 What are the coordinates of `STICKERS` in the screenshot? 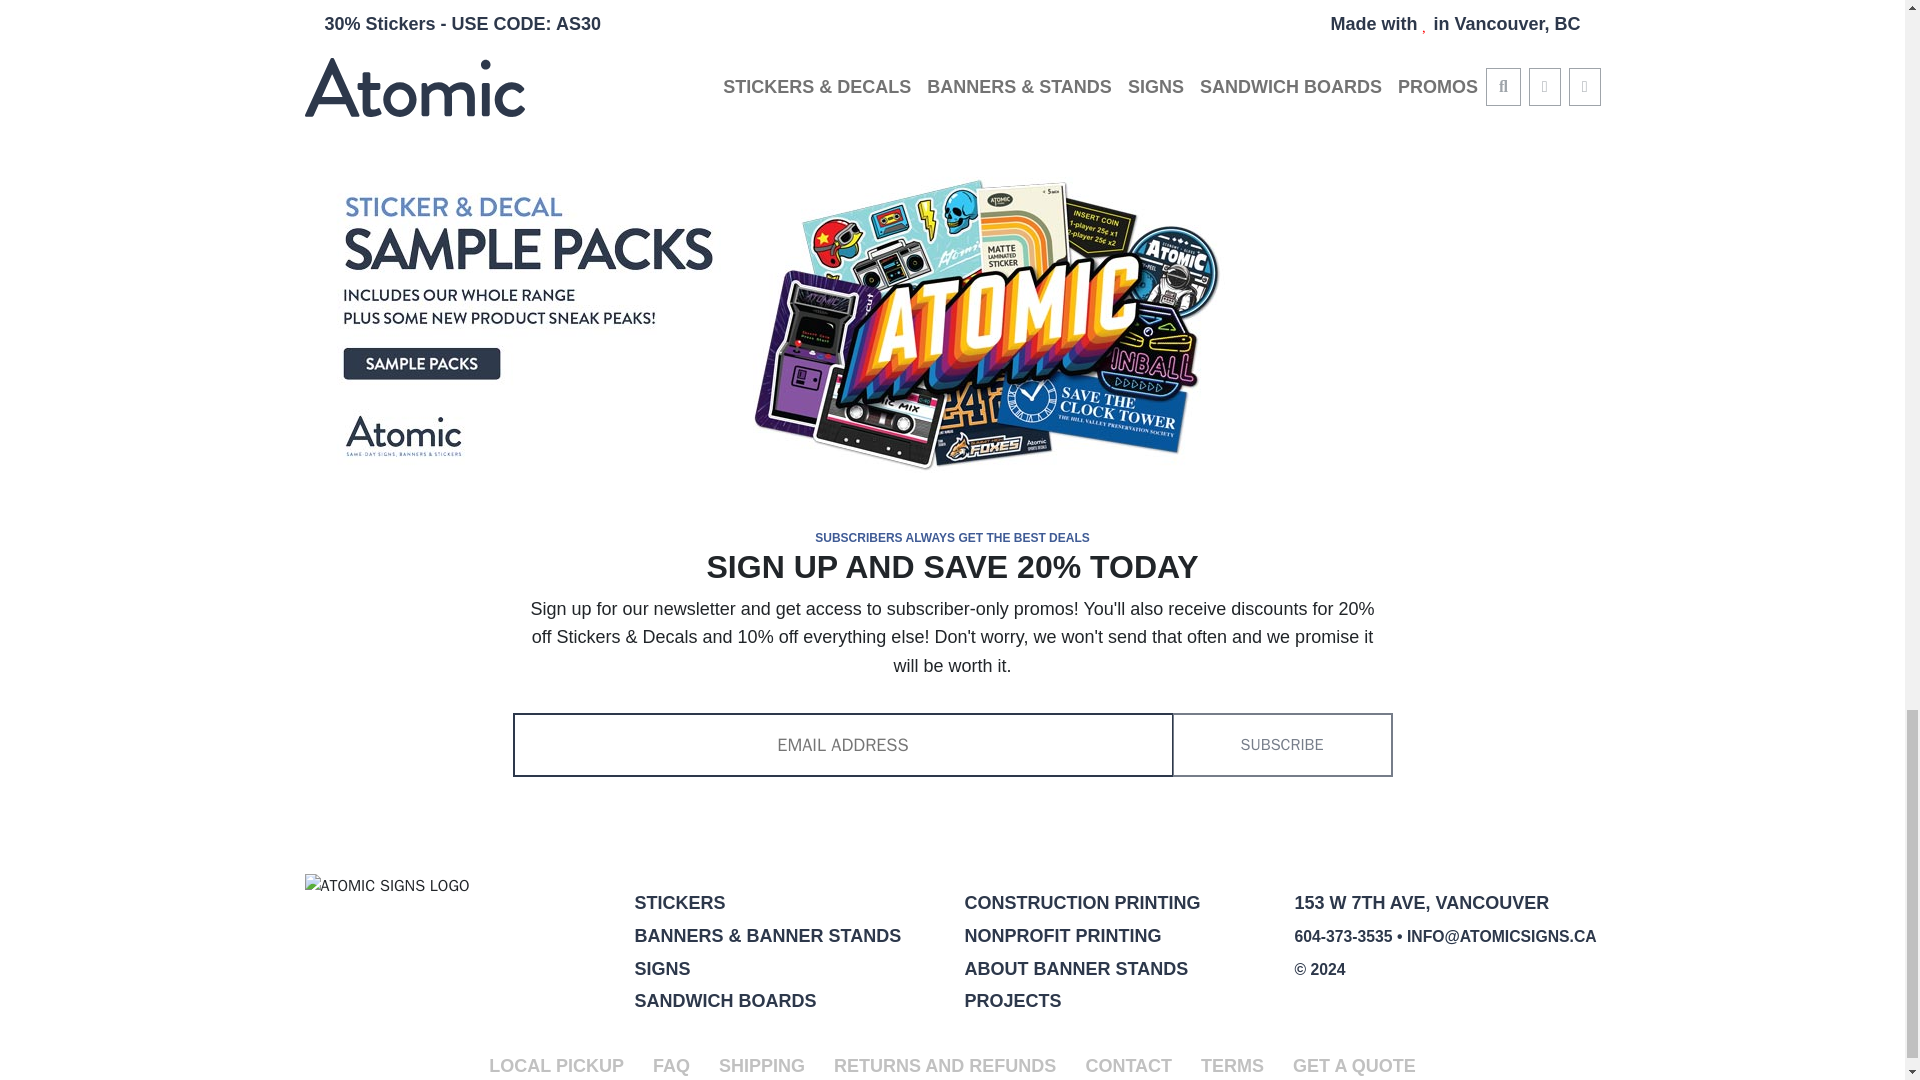 It's located at (679, 902).